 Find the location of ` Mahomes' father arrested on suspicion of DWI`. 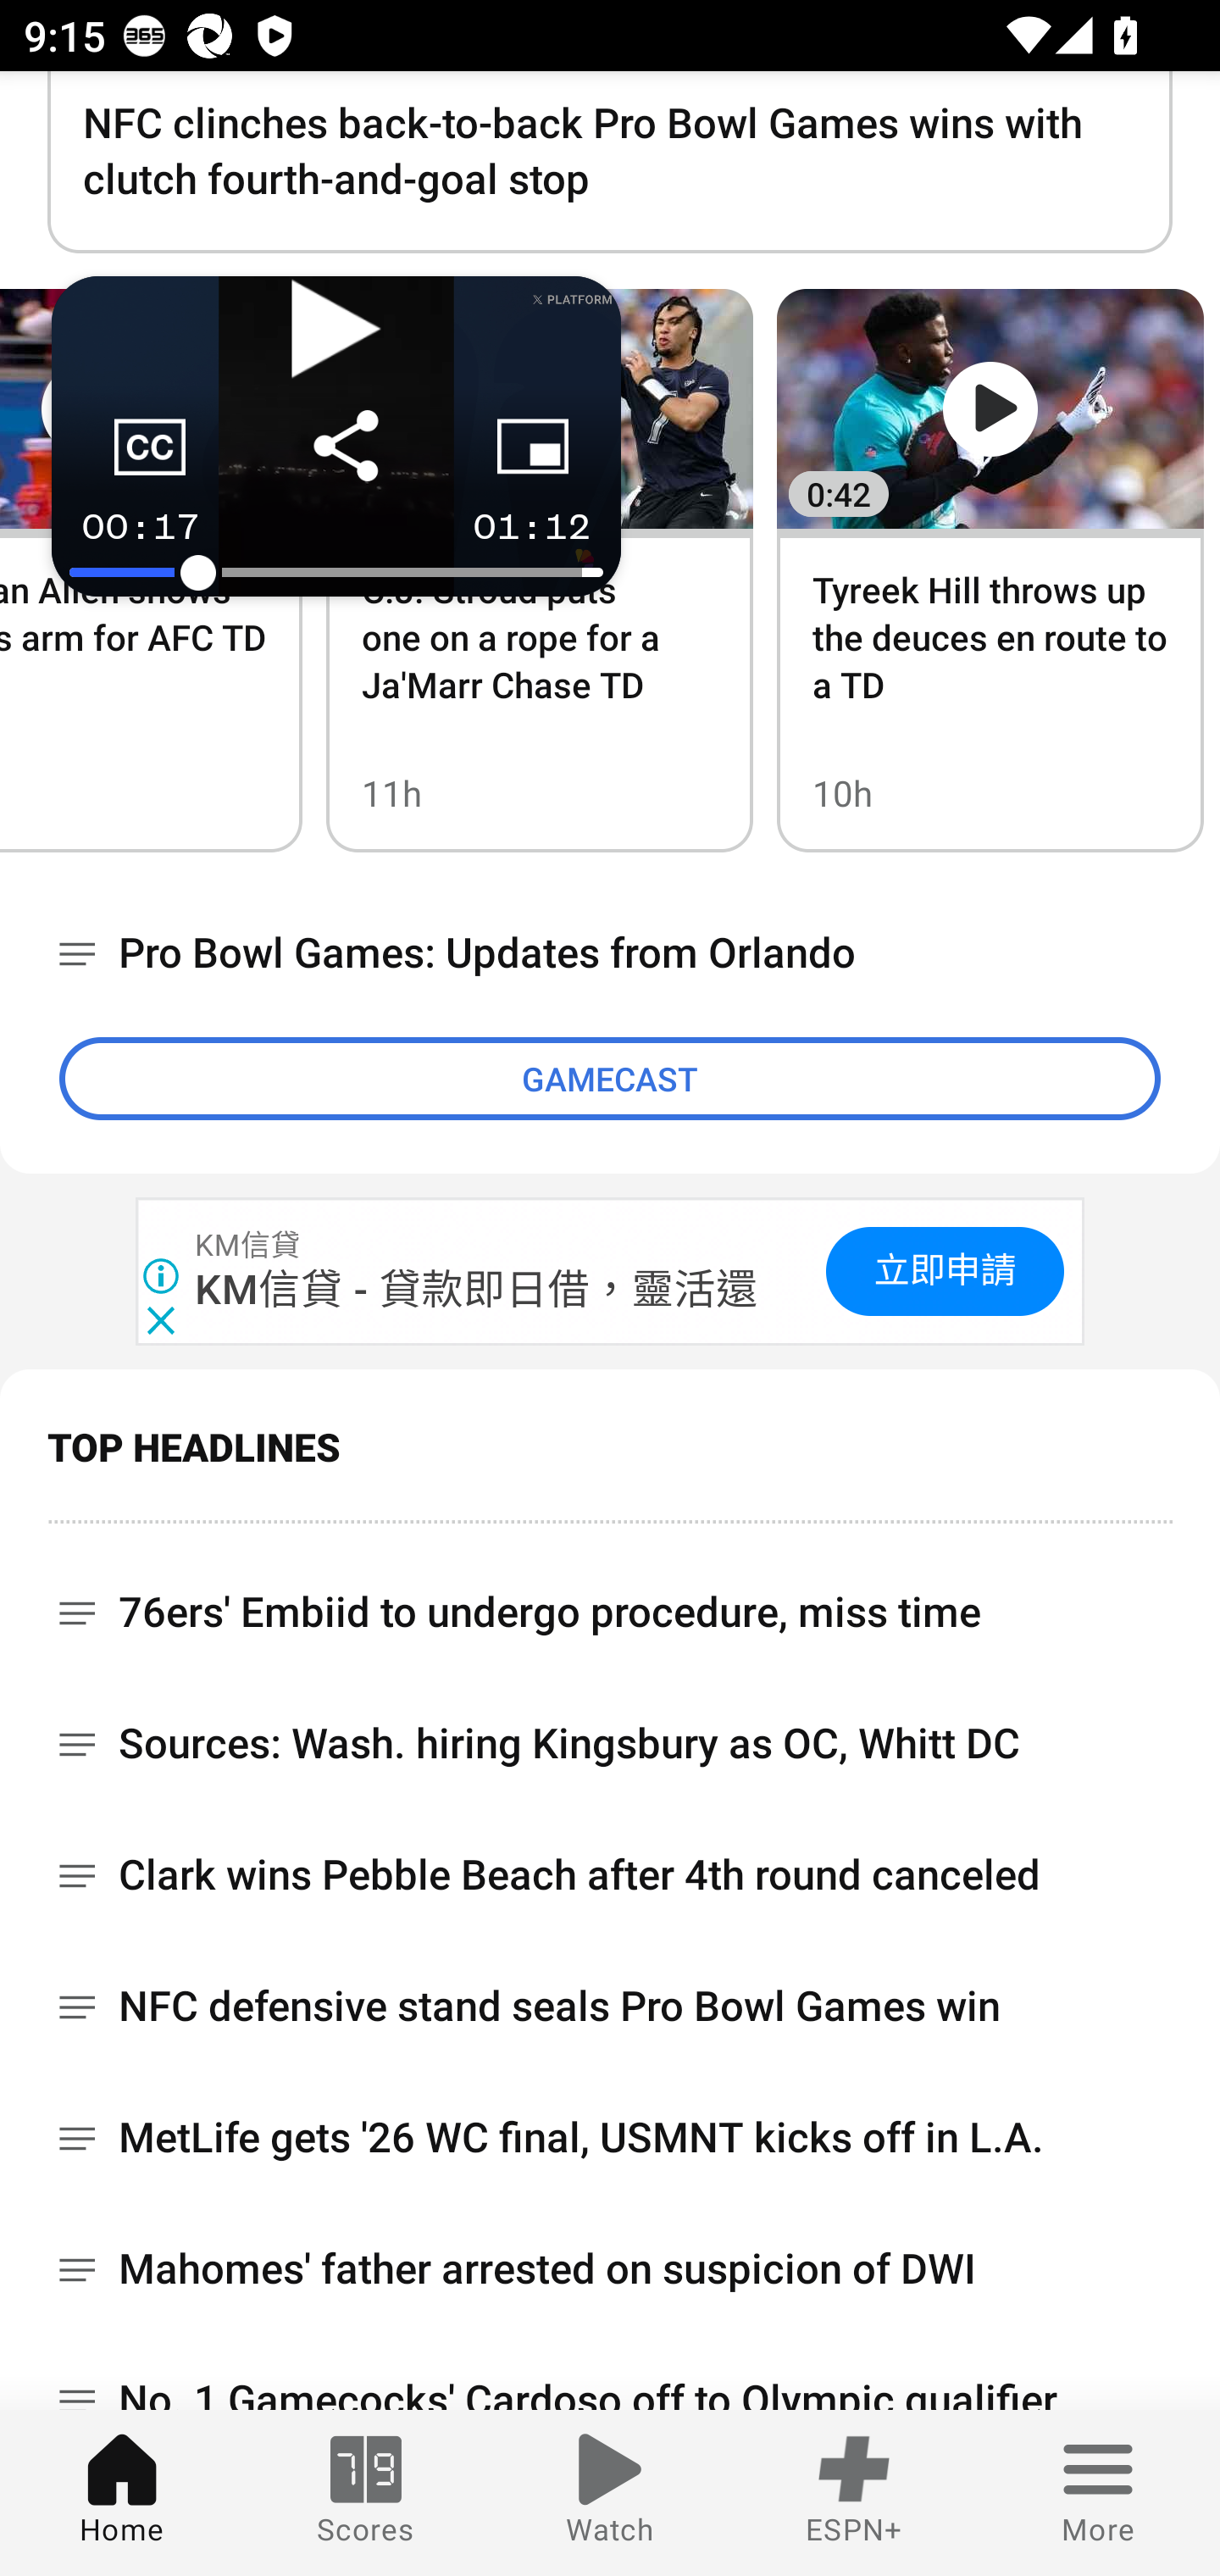

 Mahomes' father arrested on suspicion of DWI is located at coordinates (610, 2271).